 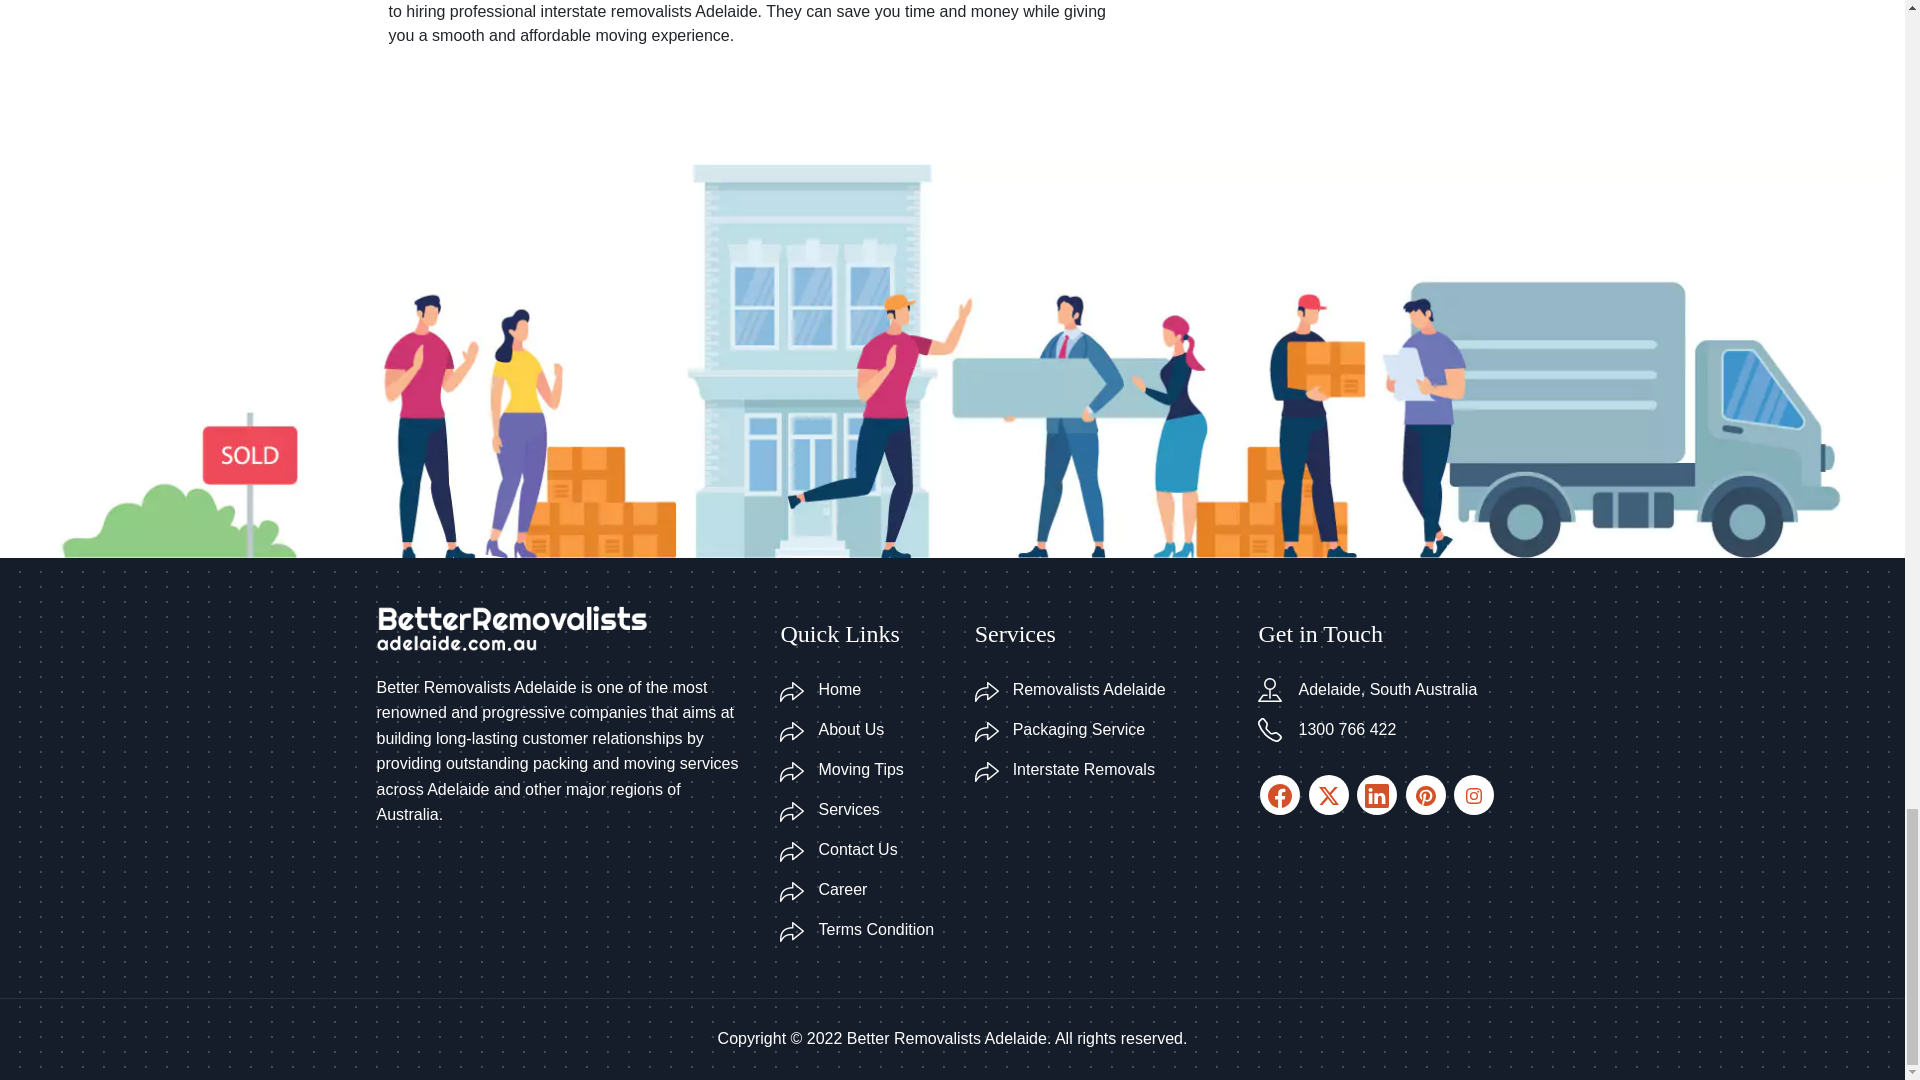 What do you see at coordinates (1329, 795) in the screenshot?
I see `Instagram Better removalists Adelaide` at bounding box center [1329, 795].